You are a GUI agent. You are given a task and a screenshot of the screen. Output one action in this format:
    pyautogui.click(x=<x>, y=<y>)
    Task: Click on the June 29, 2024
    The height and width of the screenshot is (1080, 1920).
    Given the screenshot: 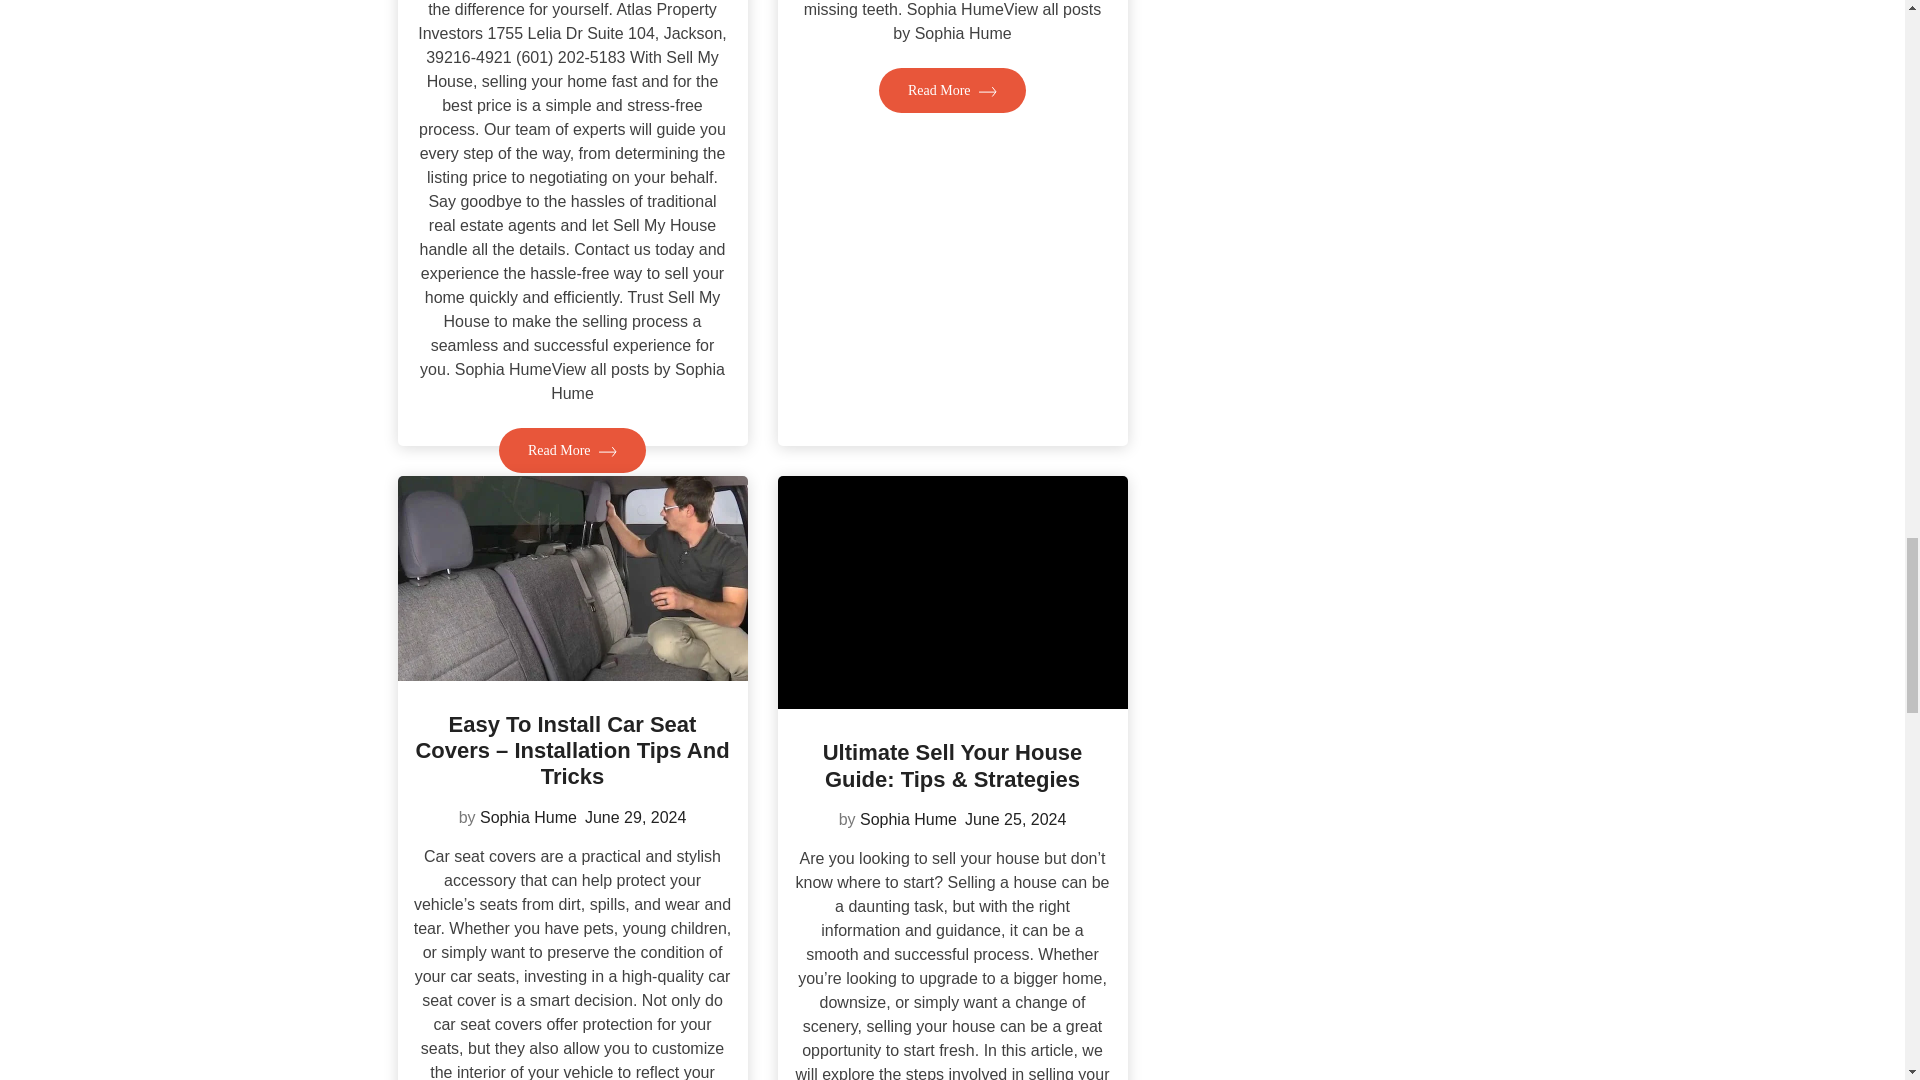 What is the action you would take?
    pyautogui.click(x=635, y=817)
    